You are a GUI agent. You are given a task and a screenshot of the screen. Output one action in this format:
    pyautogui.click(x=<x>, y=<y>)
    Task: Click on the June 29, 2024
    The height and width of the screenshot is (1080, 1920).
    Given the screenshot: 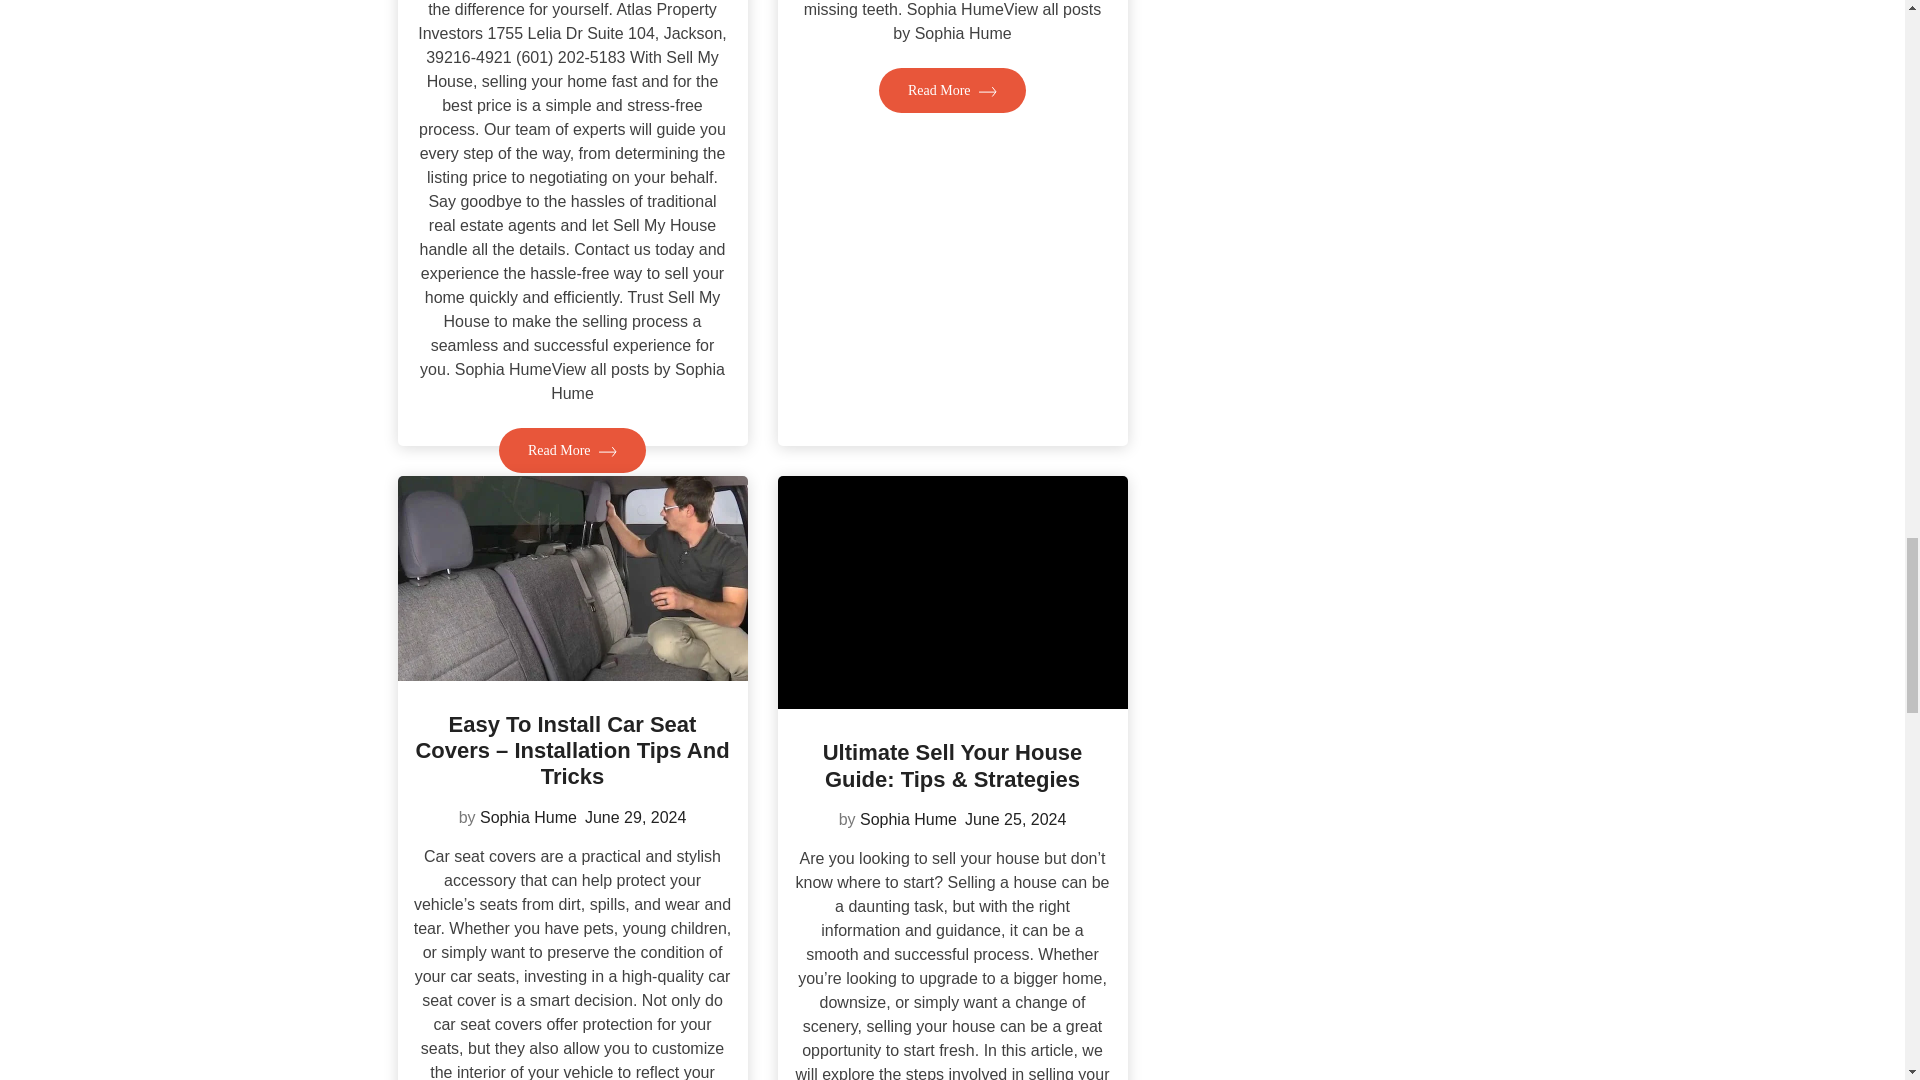 What is the action you would take?
    pyautogui.click(x=635, y=817)
    